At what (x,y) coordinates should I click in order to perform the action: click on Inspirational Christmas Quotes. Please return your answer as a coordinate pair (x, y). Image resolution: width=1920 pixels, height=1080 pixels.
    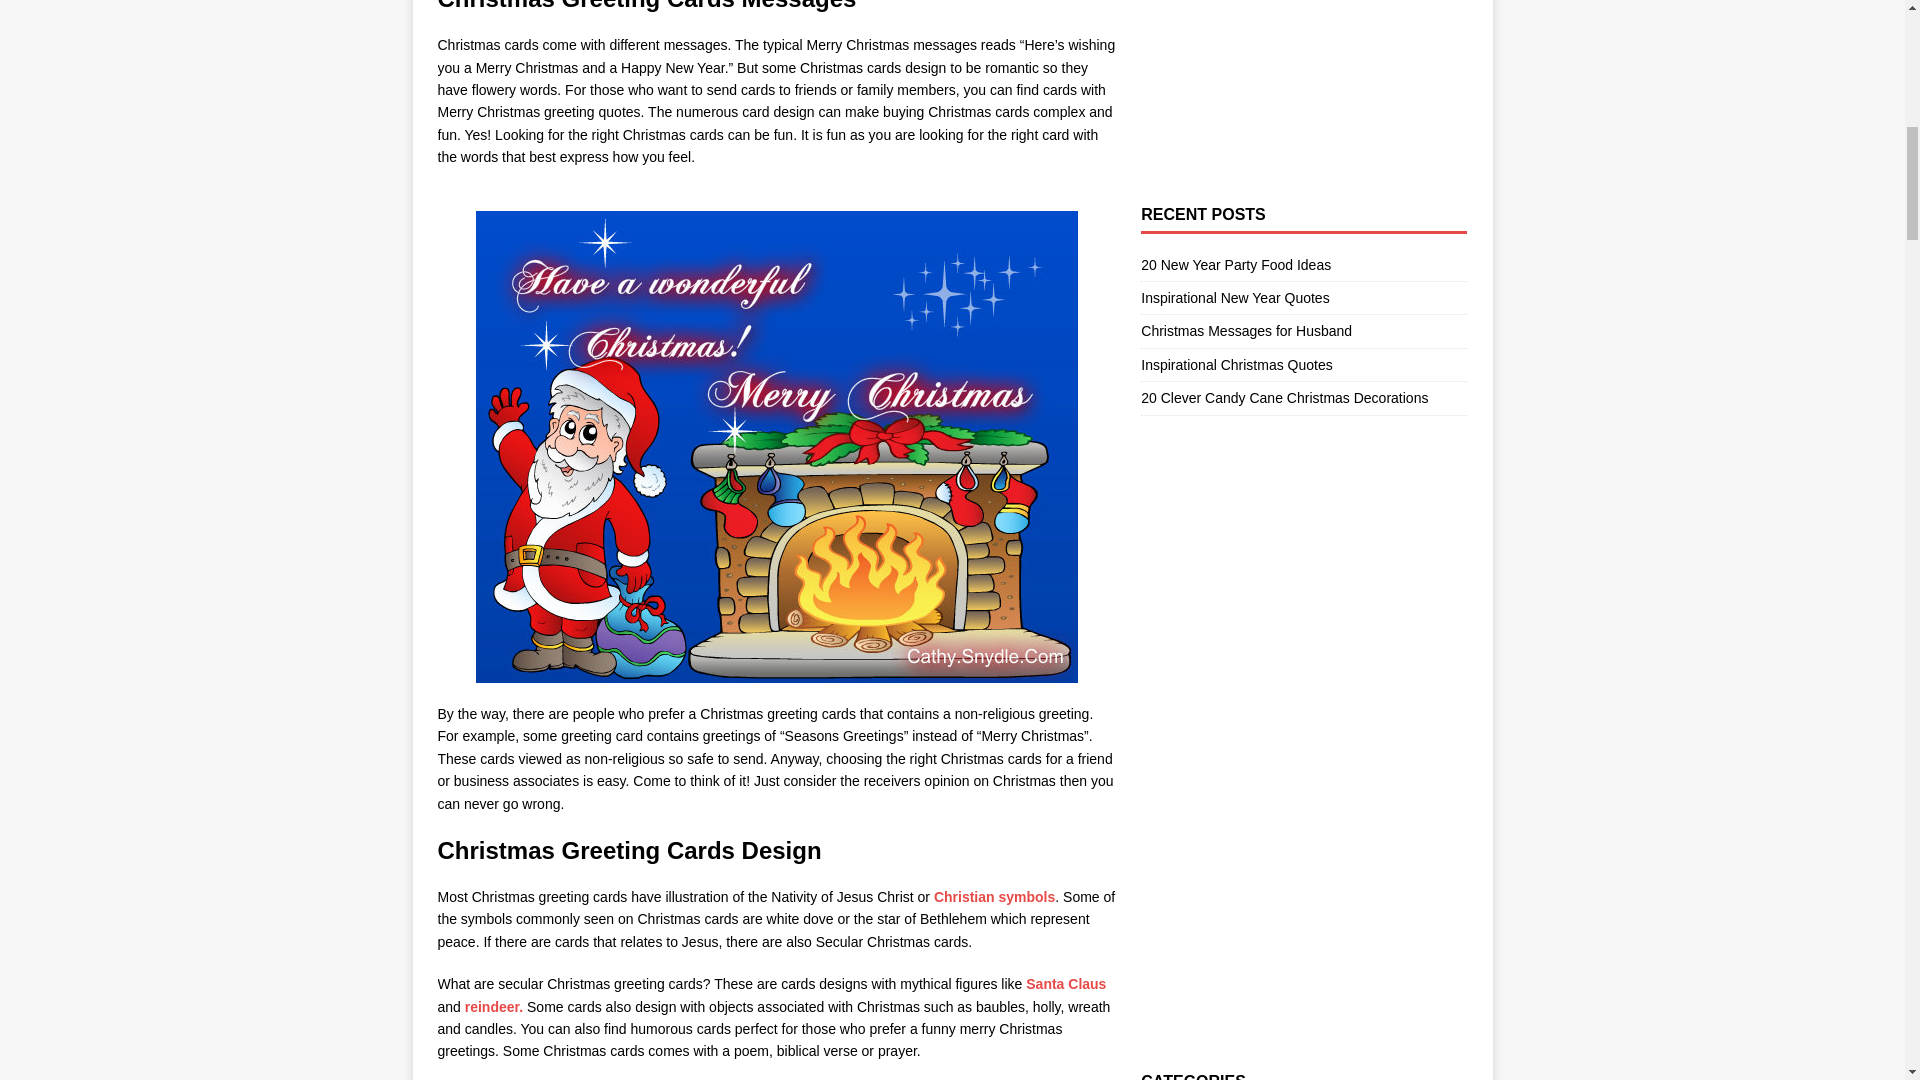
    Looking at the image, I should click on (1236, 364).